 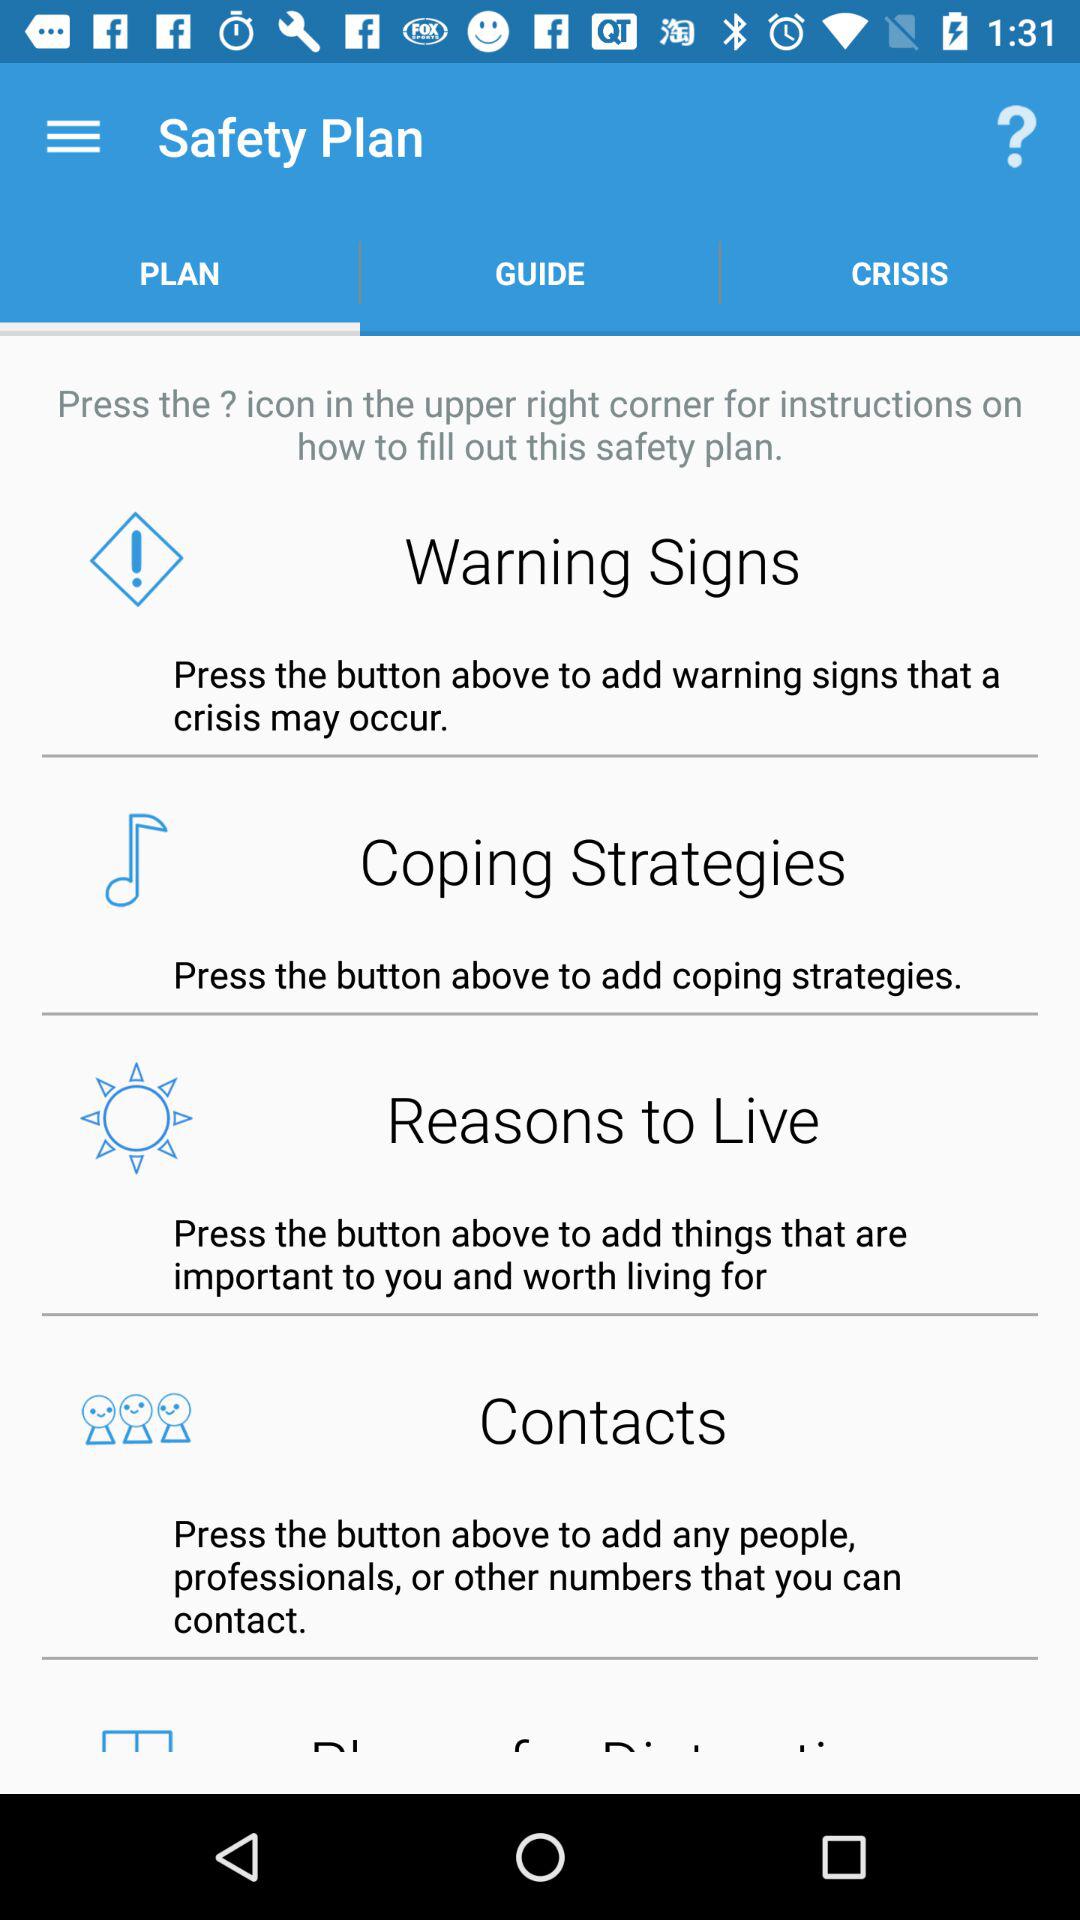 I want to click on select the icon to the right of plan app, so click(x=540, y=272).